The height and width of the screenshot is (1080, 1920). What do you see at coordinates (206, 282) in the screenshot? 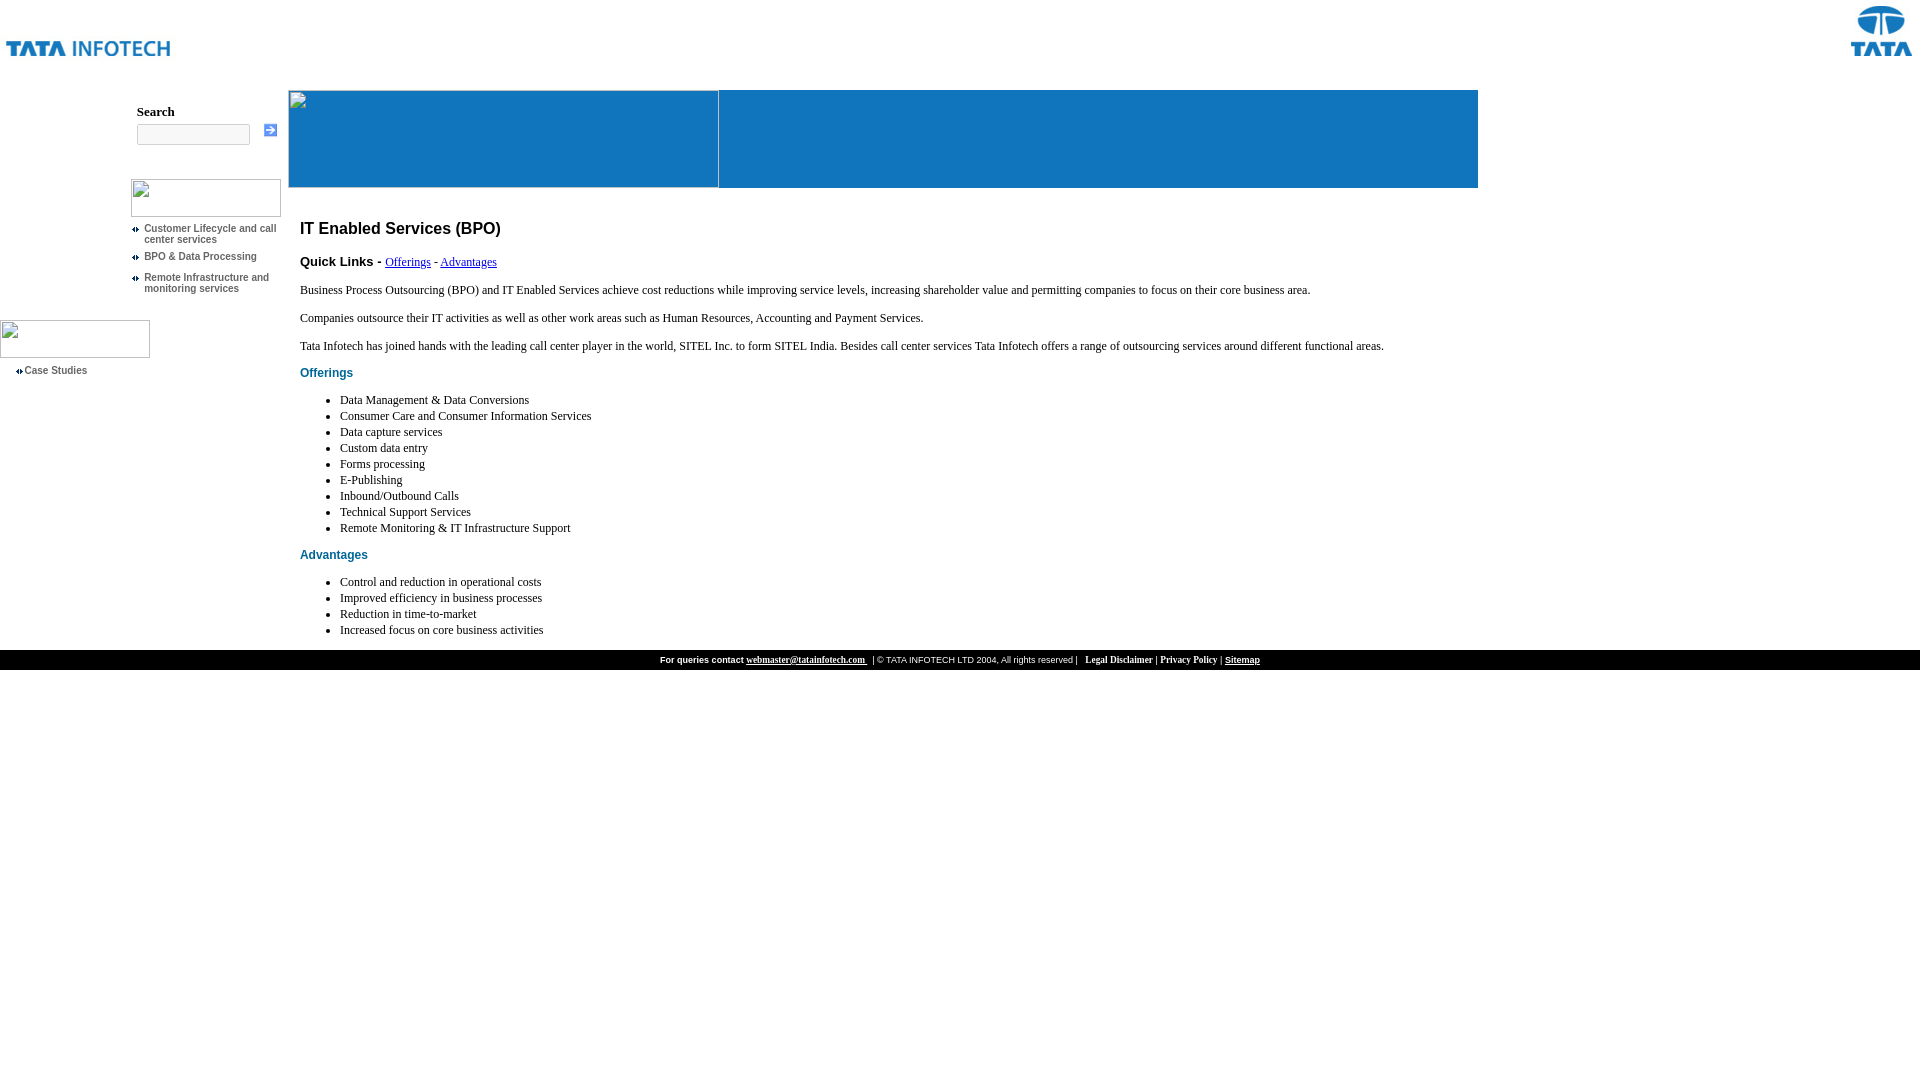
I see `Remote Infrastructure and monitoring services` at bounding box center [206, 282].